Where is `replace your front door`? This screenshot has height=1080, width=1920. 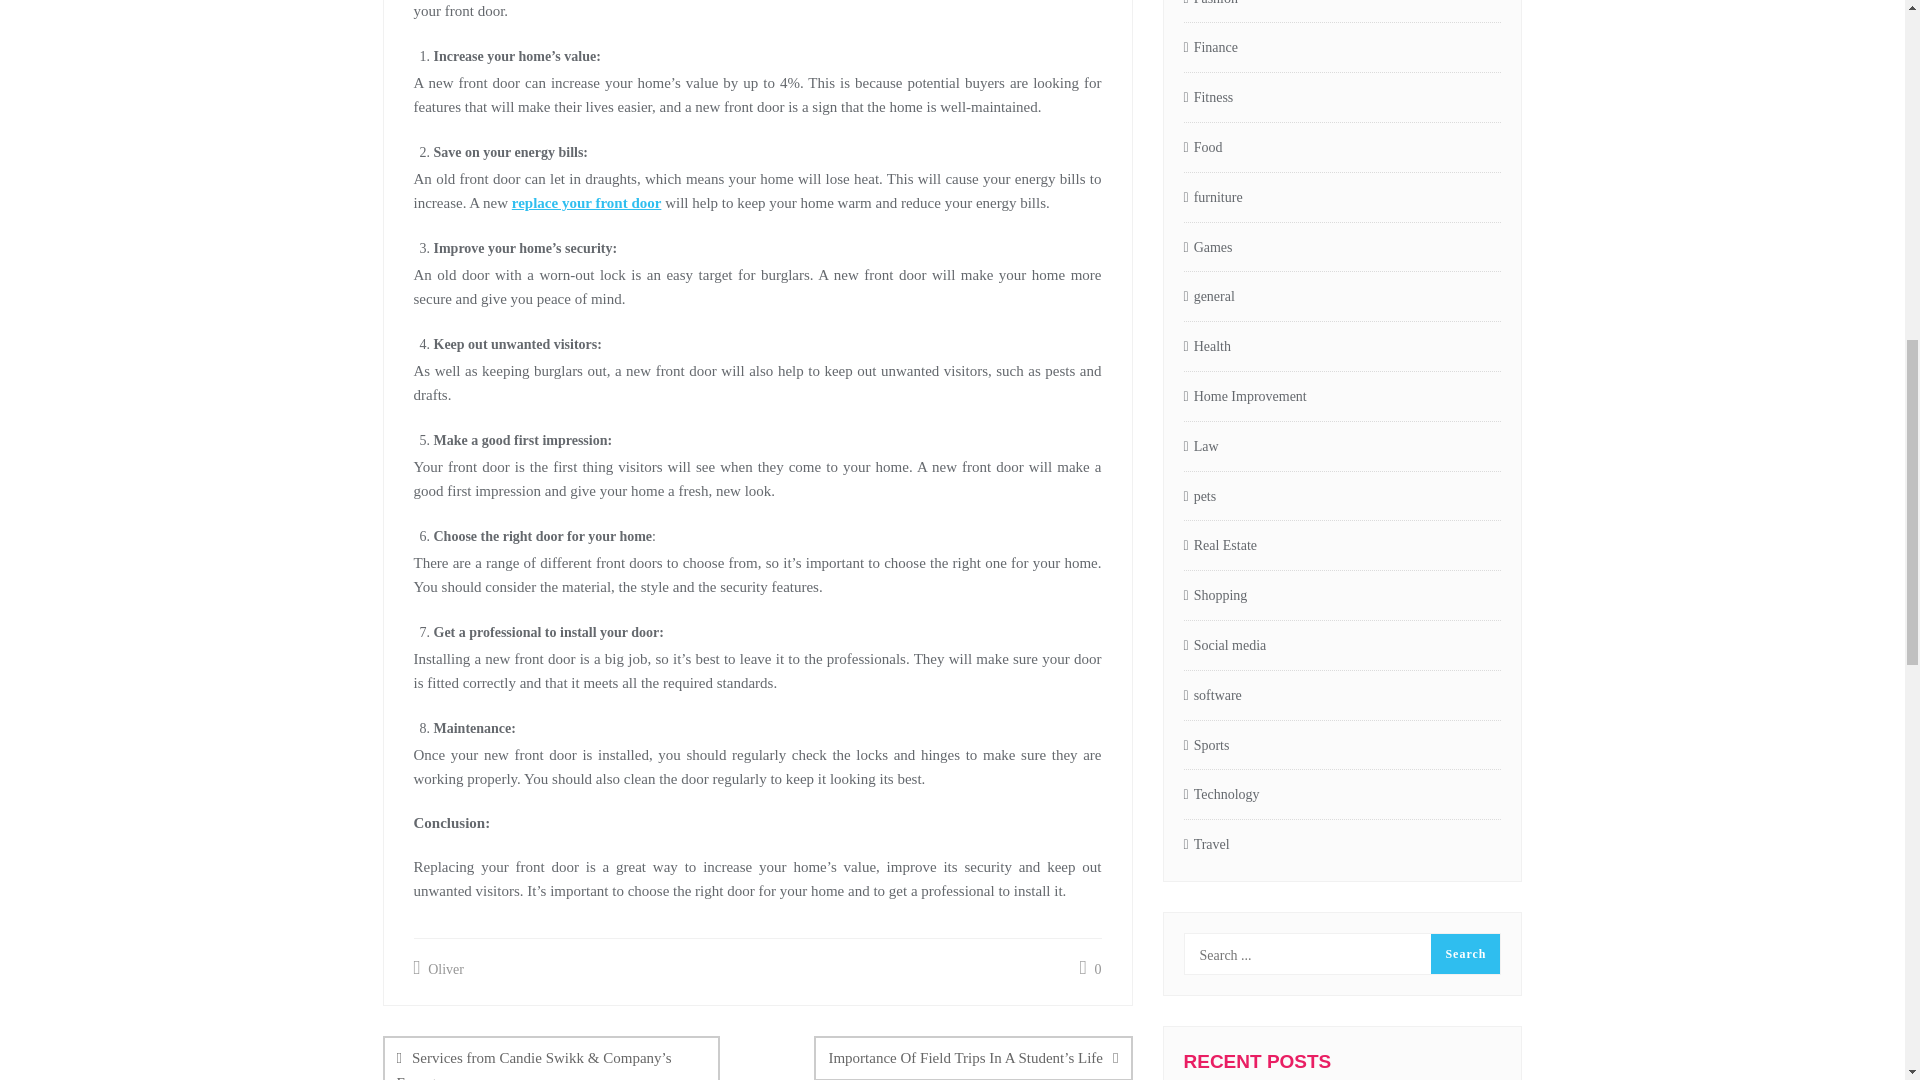 replace your front door is located at coordinates (587, 202).